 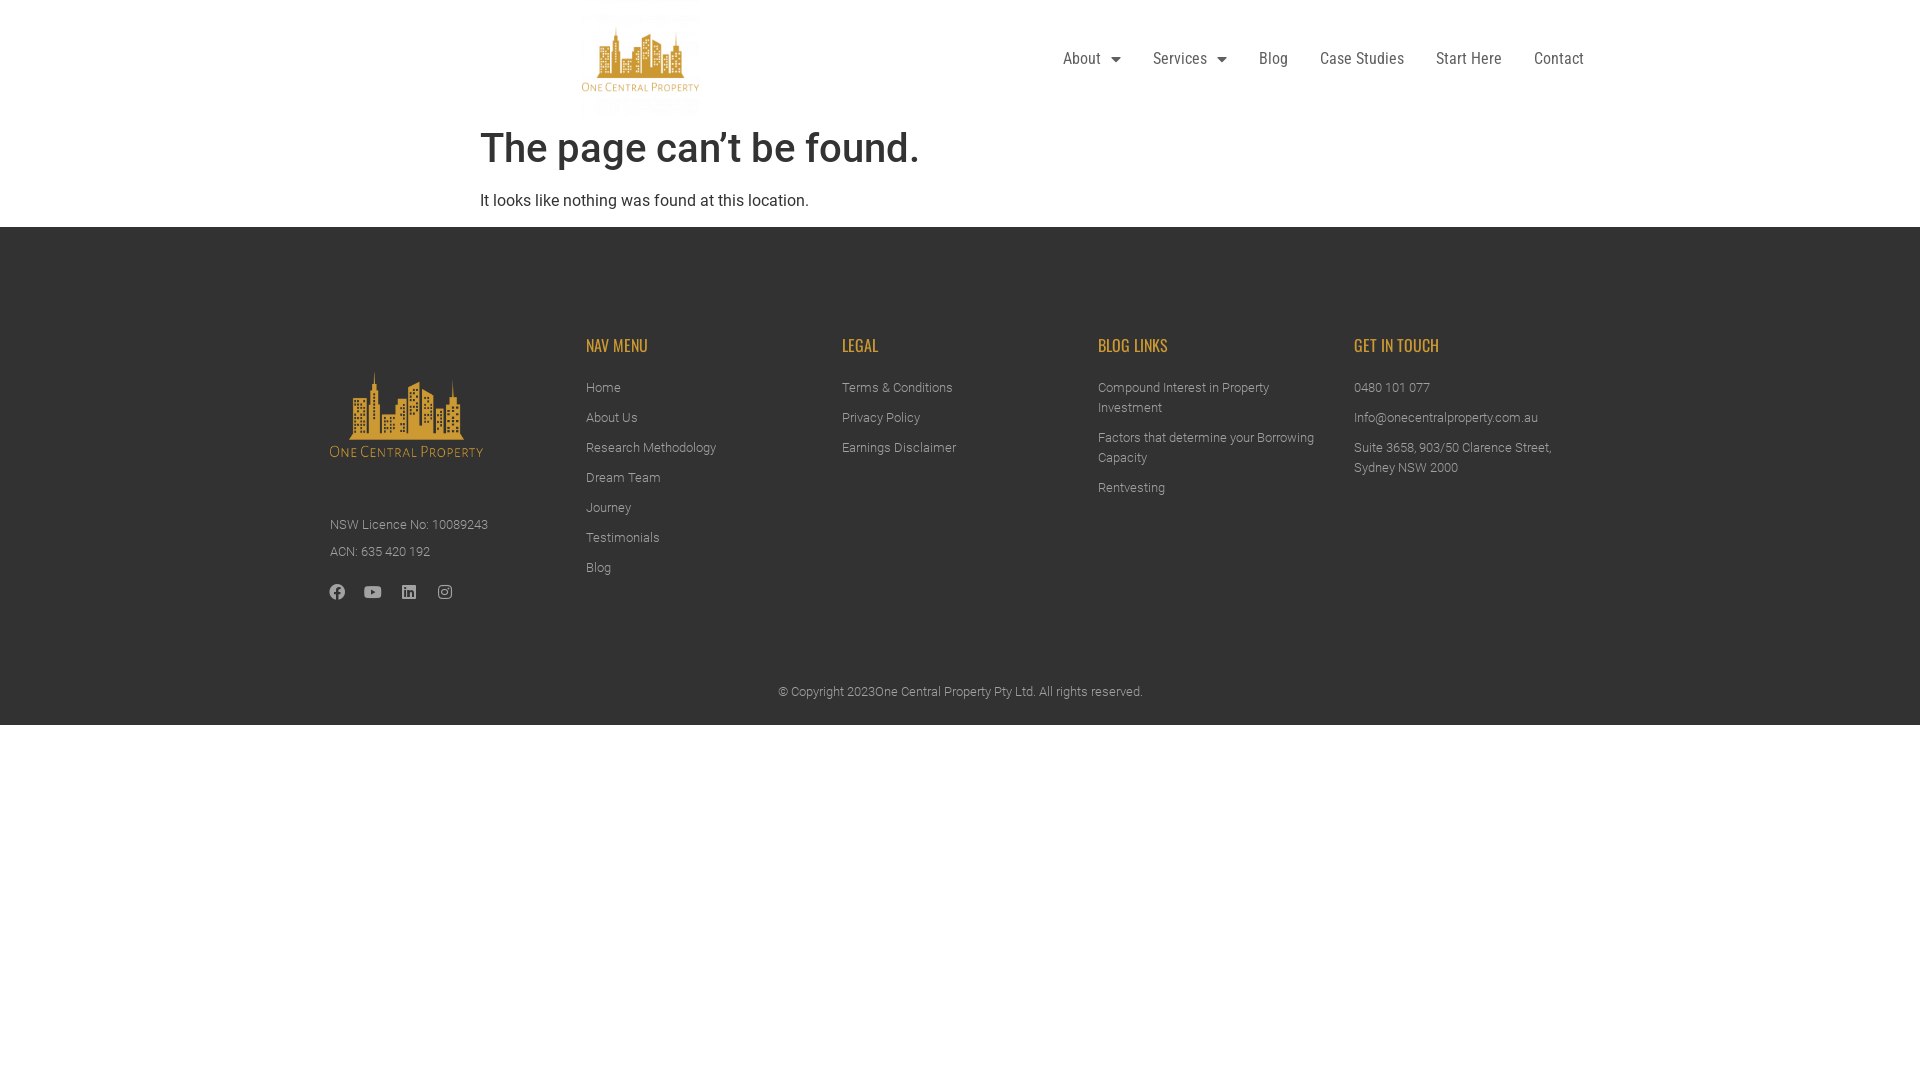 I want to click on Info@onecentralproperty.com.au, so click(x=1472, y=418).